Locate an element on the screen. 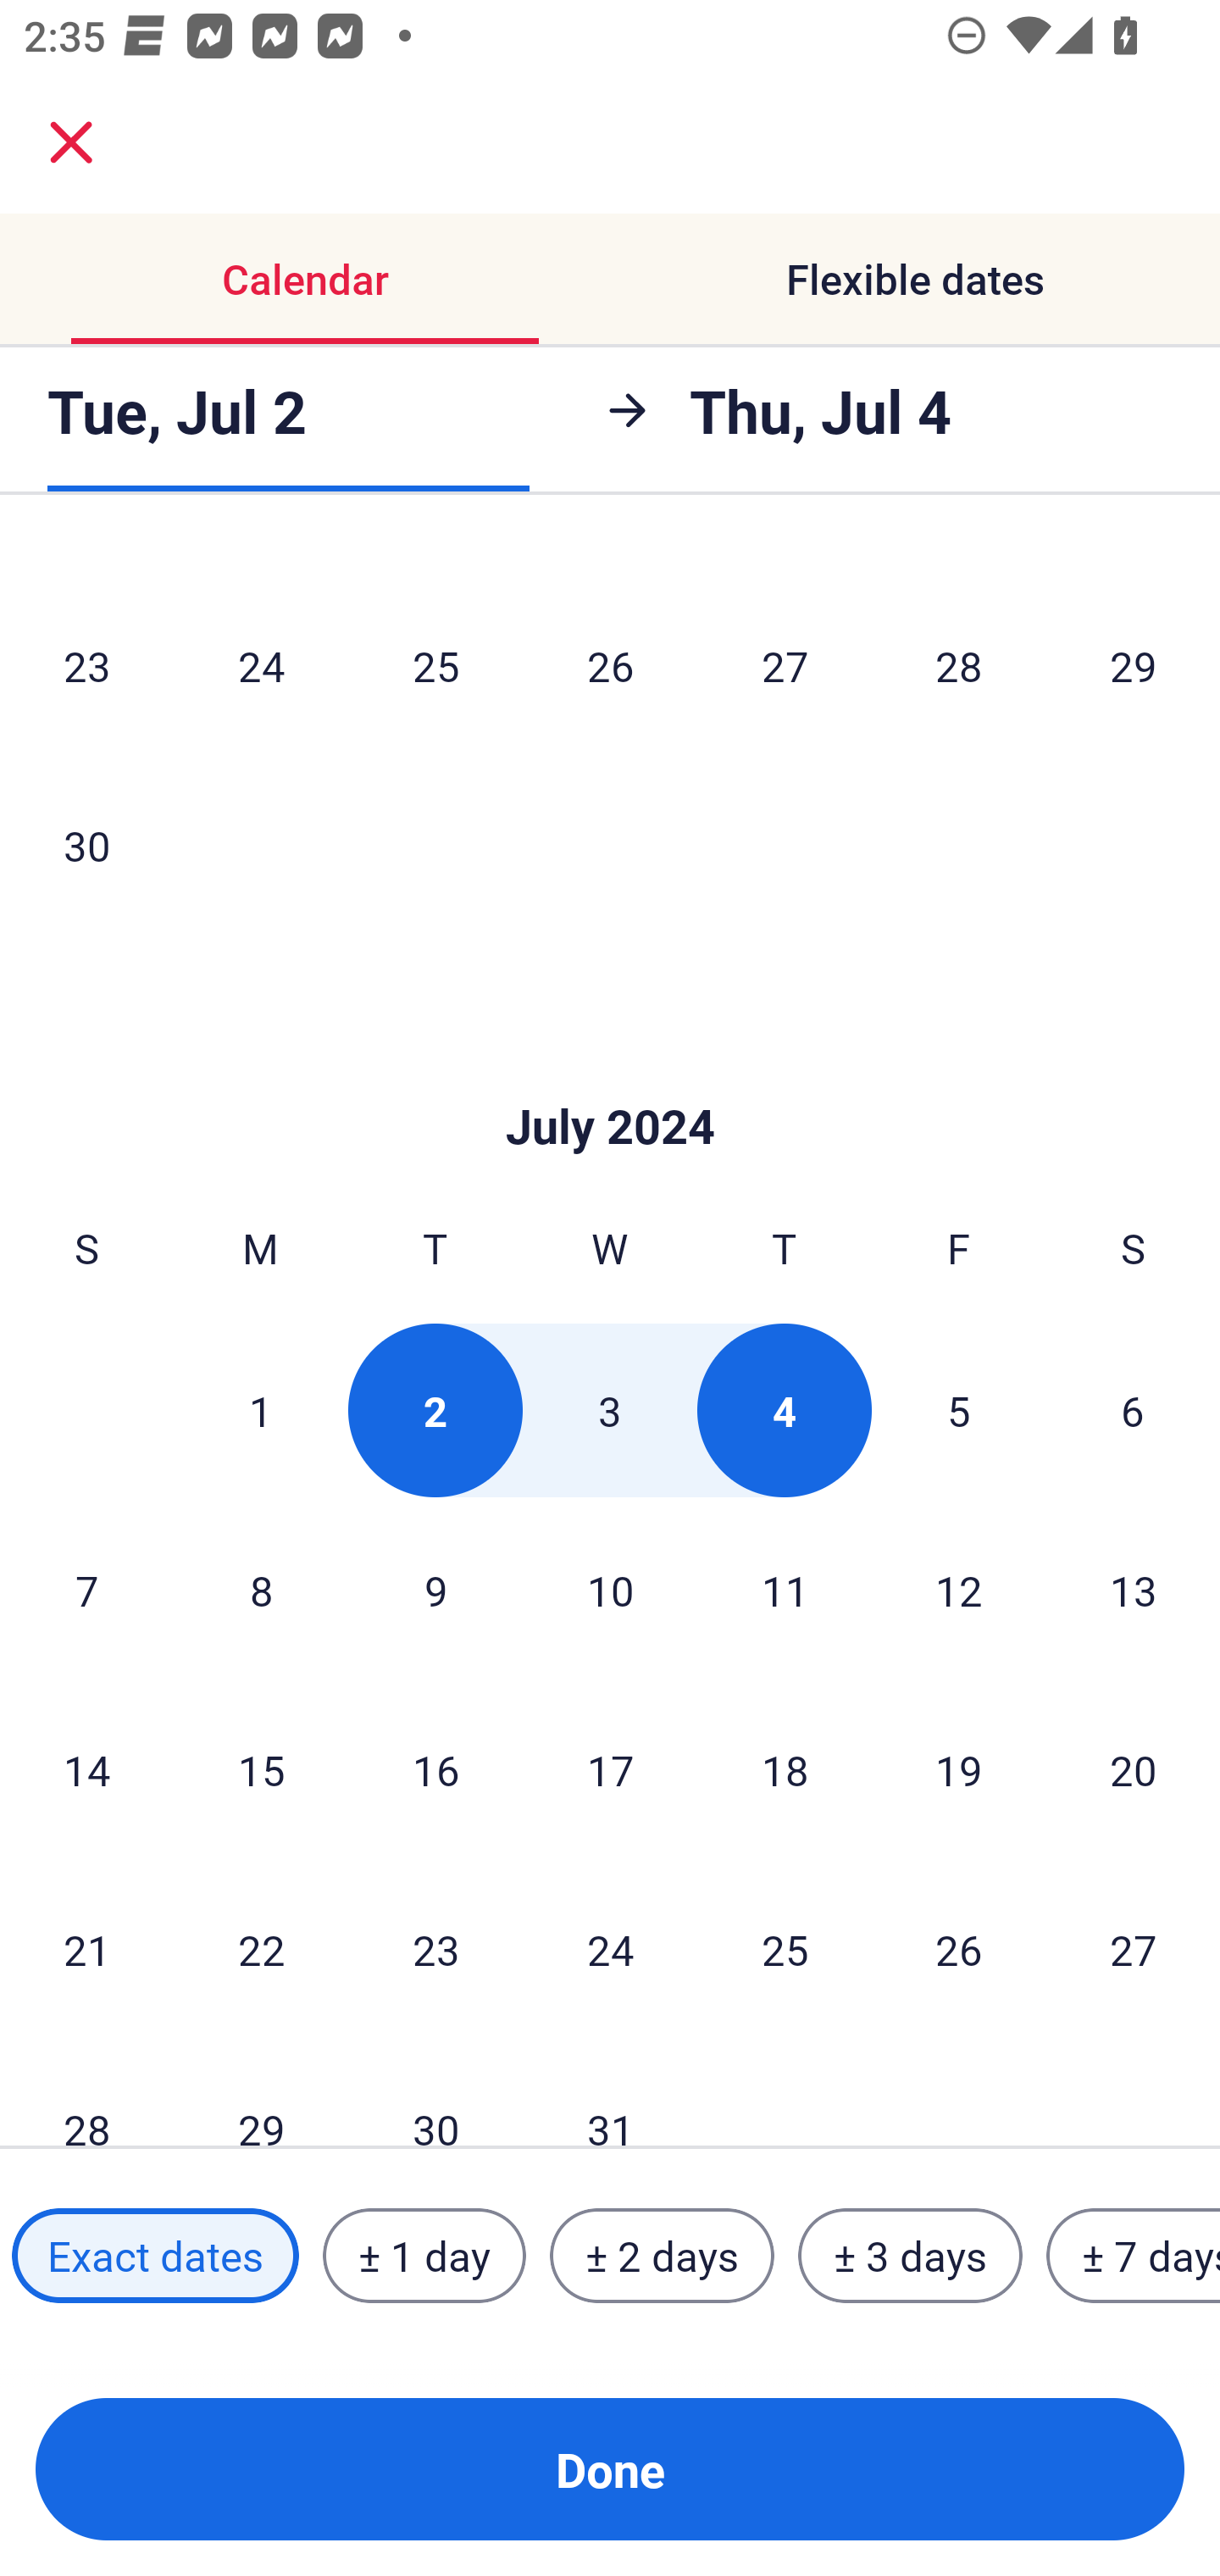 The image size is (1220, 2576). ± 1 day is located at coordinates (424, 2255).